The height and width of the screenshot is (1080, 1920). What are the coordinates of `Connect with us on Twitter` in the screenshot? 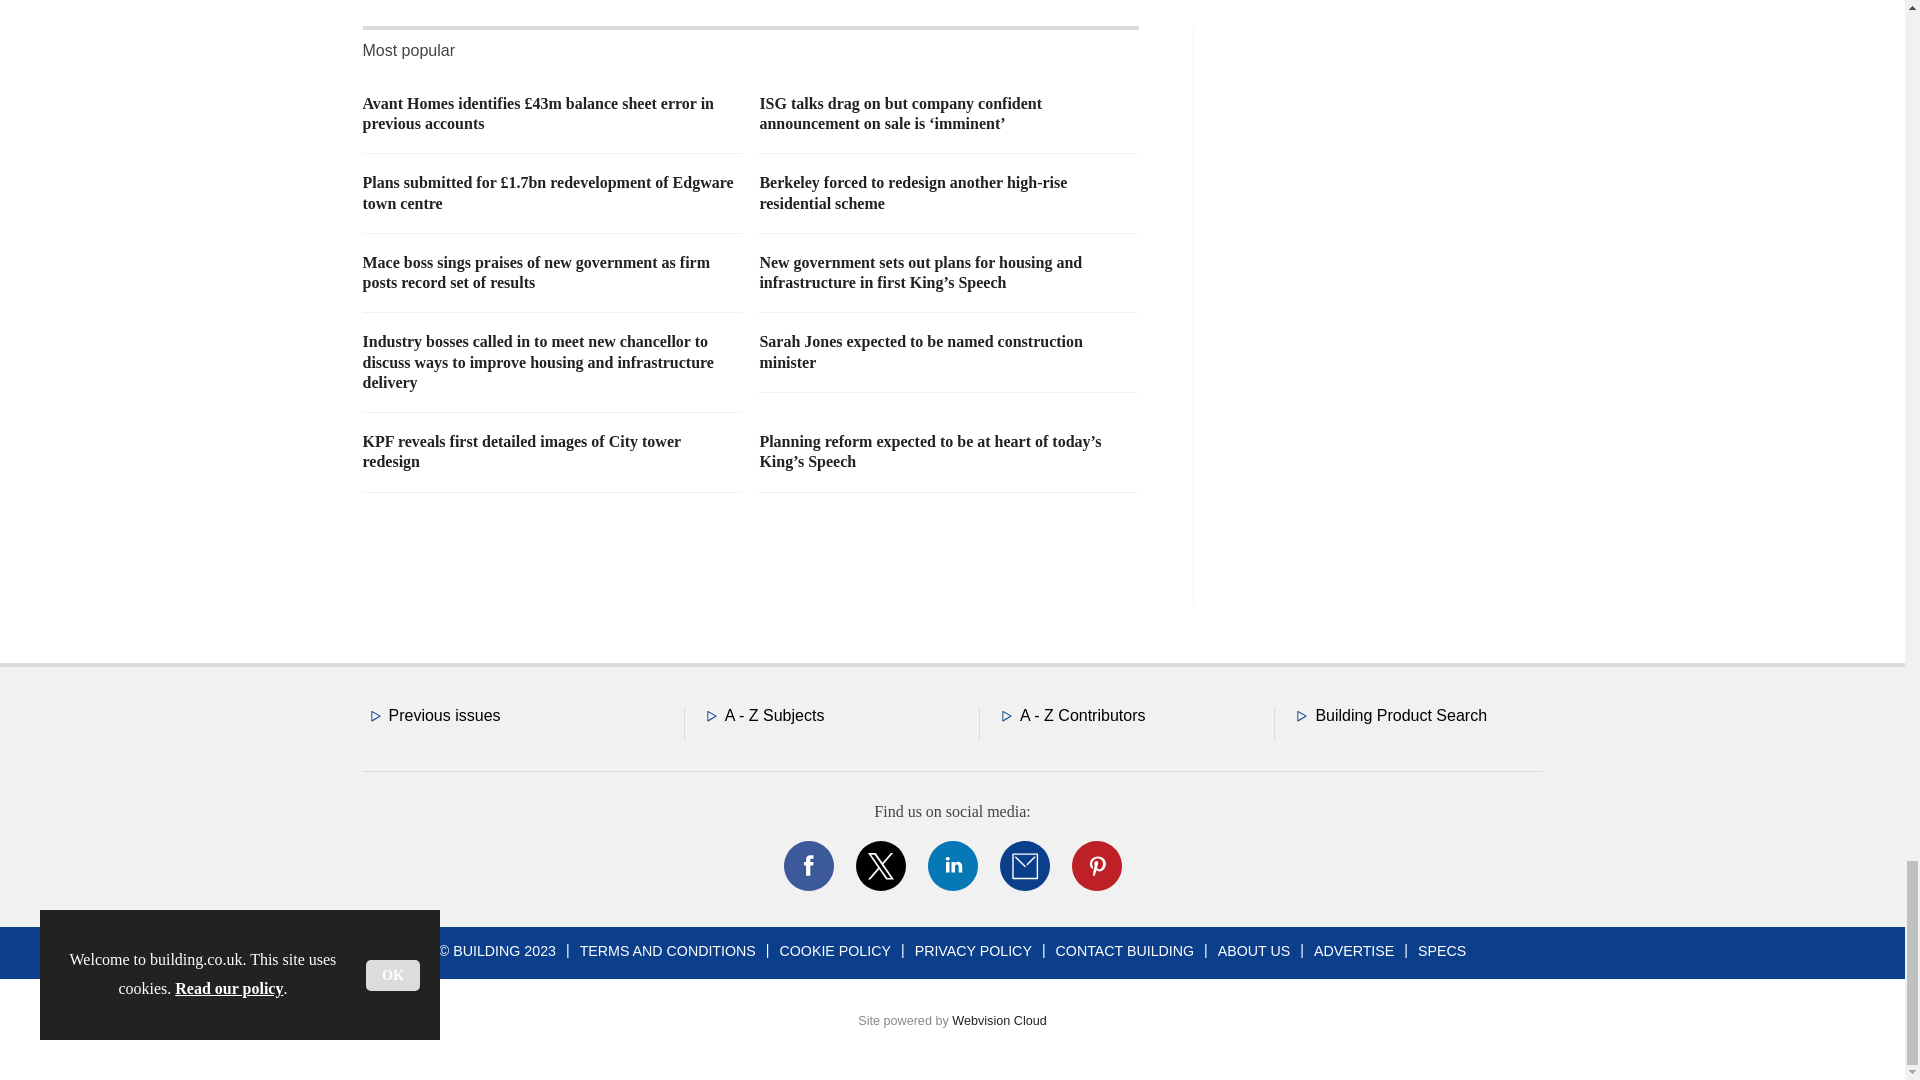 It's located at (880, 866).